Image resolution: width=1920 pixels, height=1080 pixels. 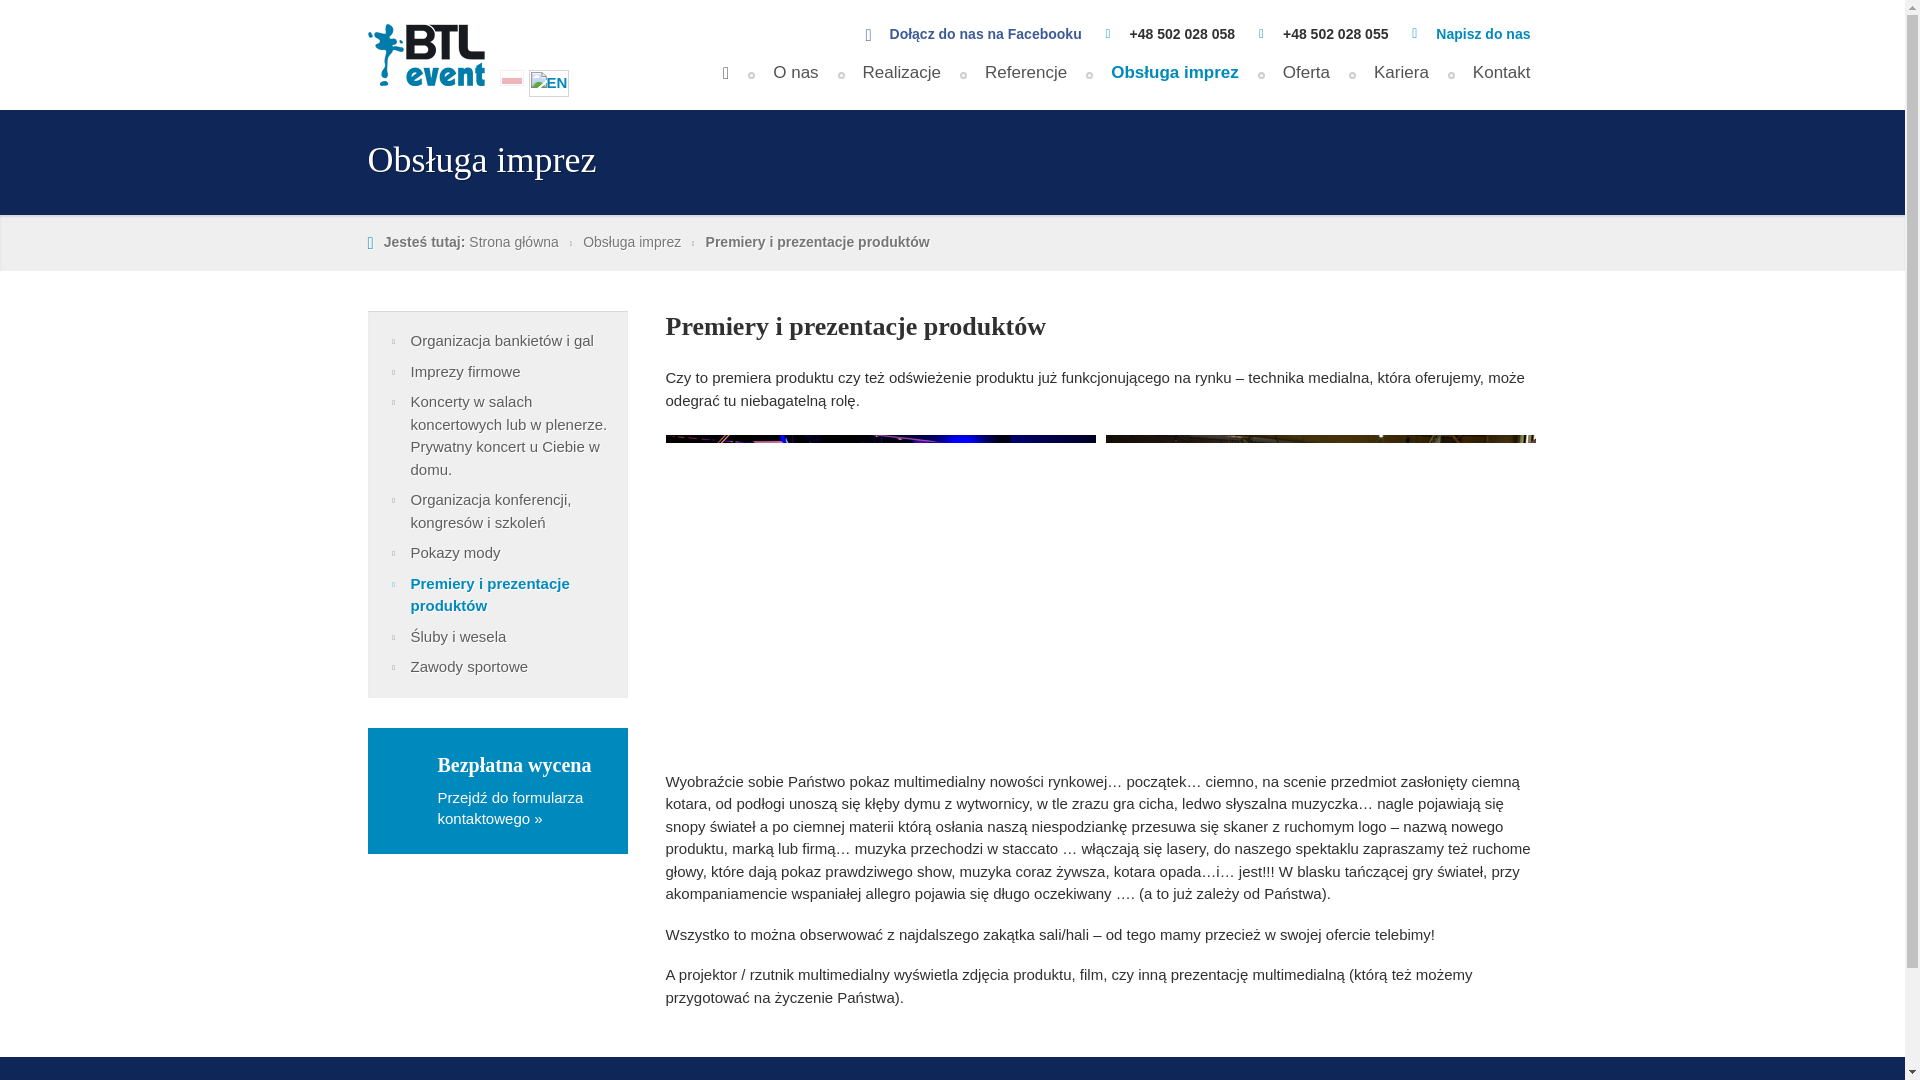 What do you see at coordinates (1401, 80) in the screenshot?
I see `Kariera` at bounding box center [1401, 80].